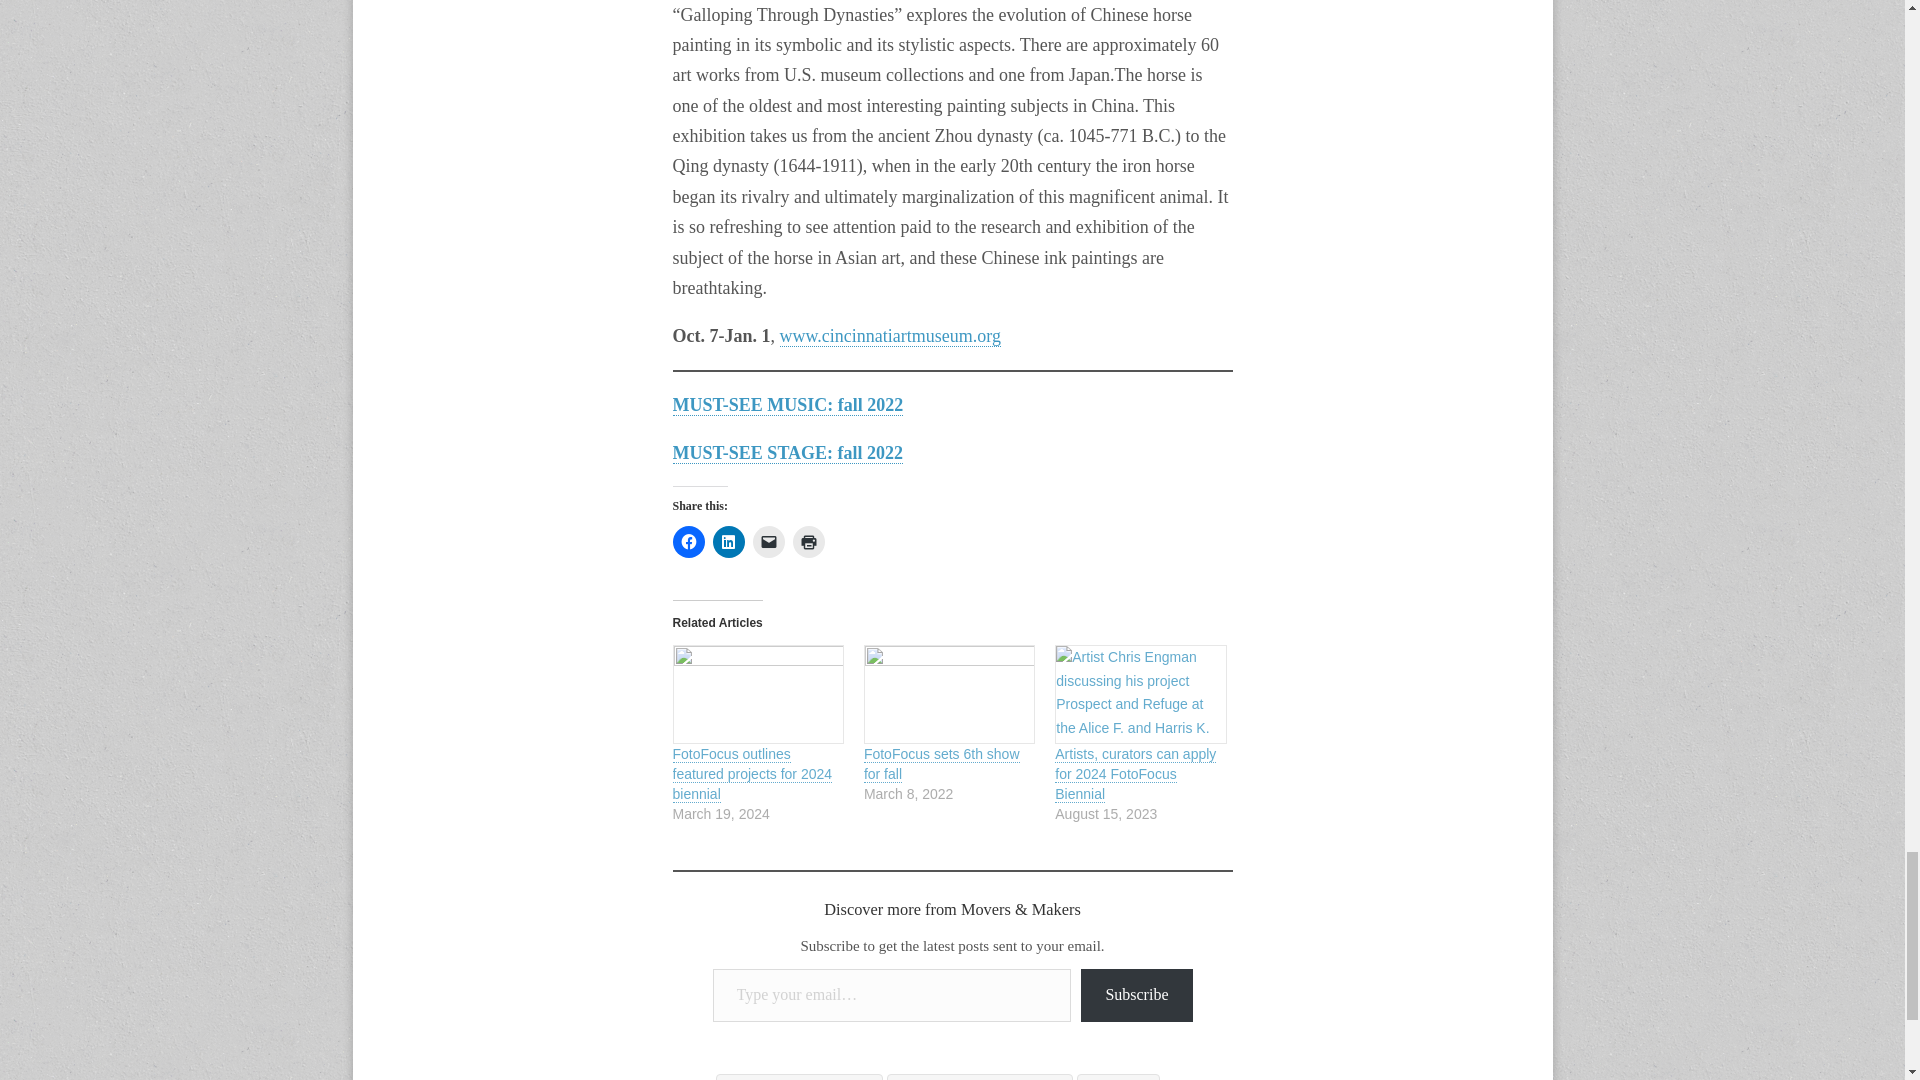 The image size is (1920, 1080). What do you see at coordinates (688, 542) in the screenshot?
I see `Click to share on Facebook` at bounding box center [688, 542].